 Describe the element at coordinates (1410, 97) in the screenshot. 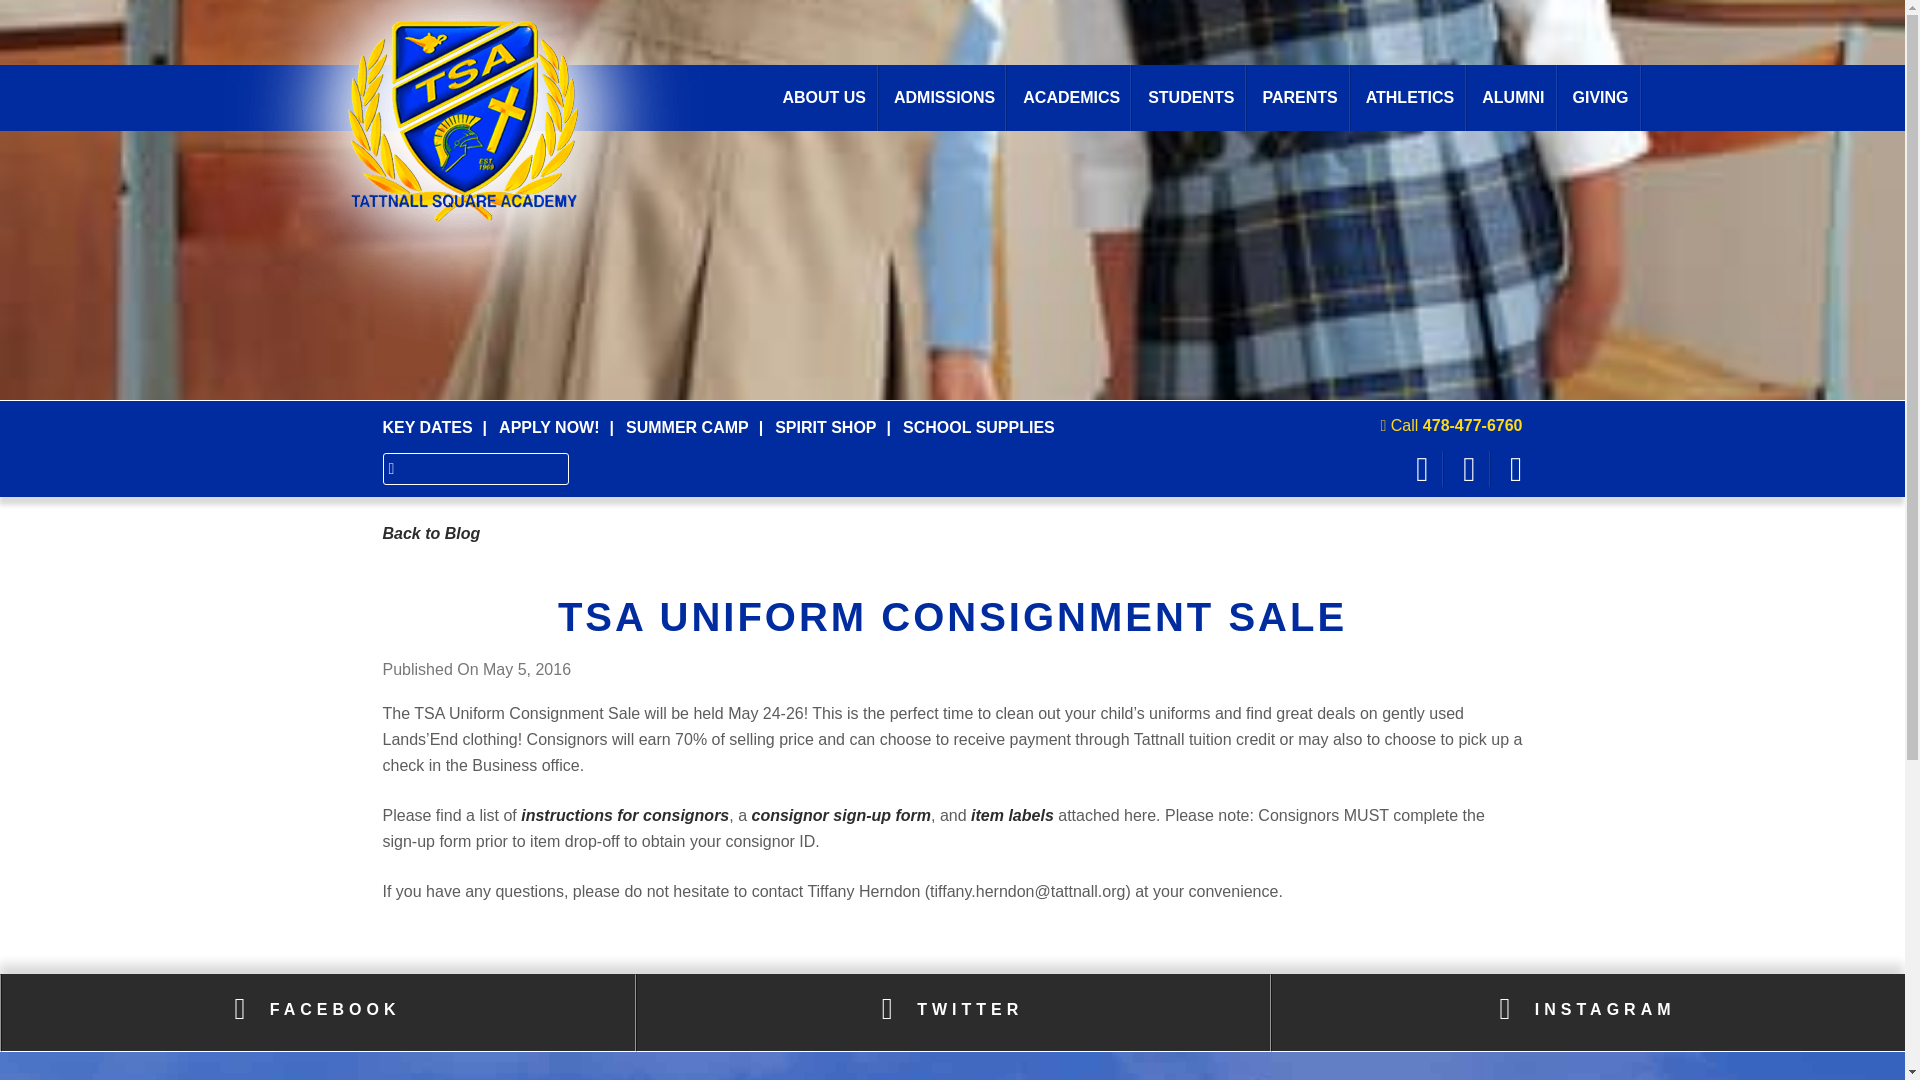

I see `ATHLETICS` at that location.